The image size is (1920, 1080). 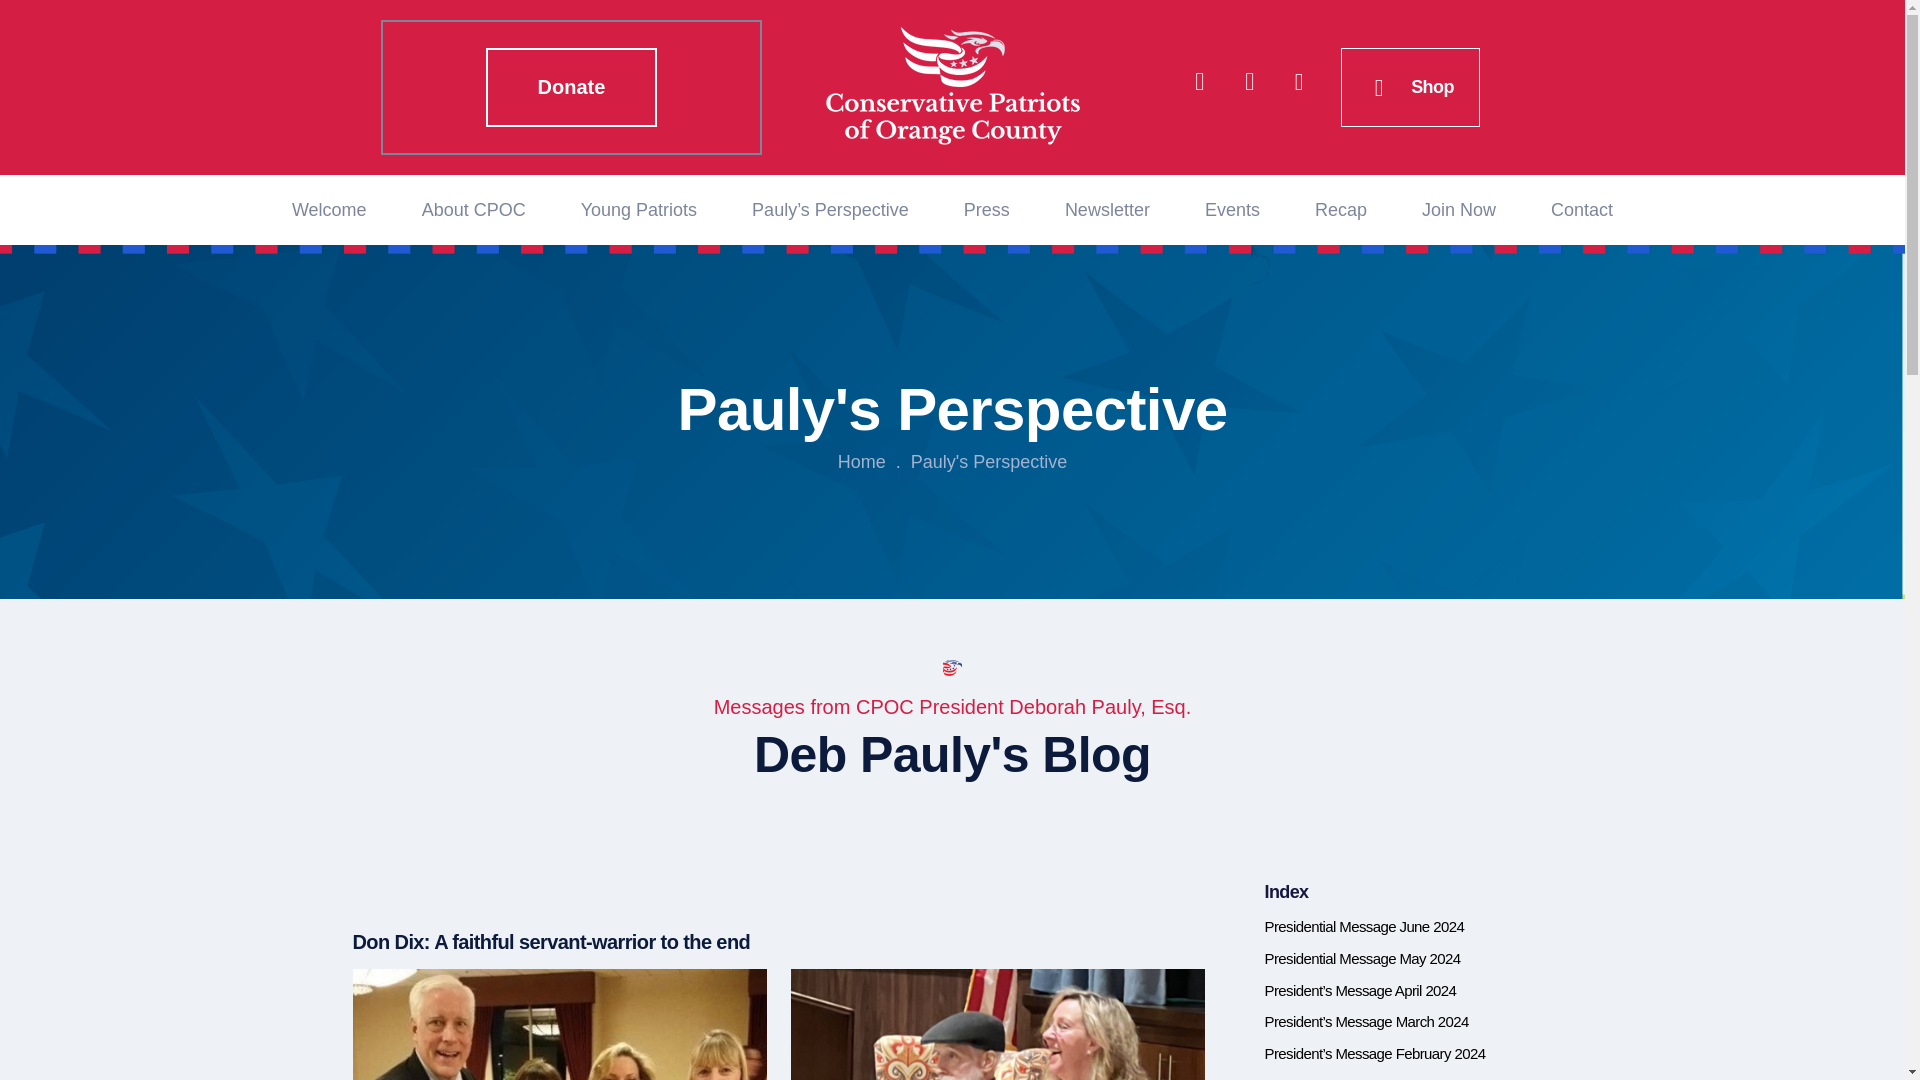 I want to click on Join Now, so click(x=1459, y=209).